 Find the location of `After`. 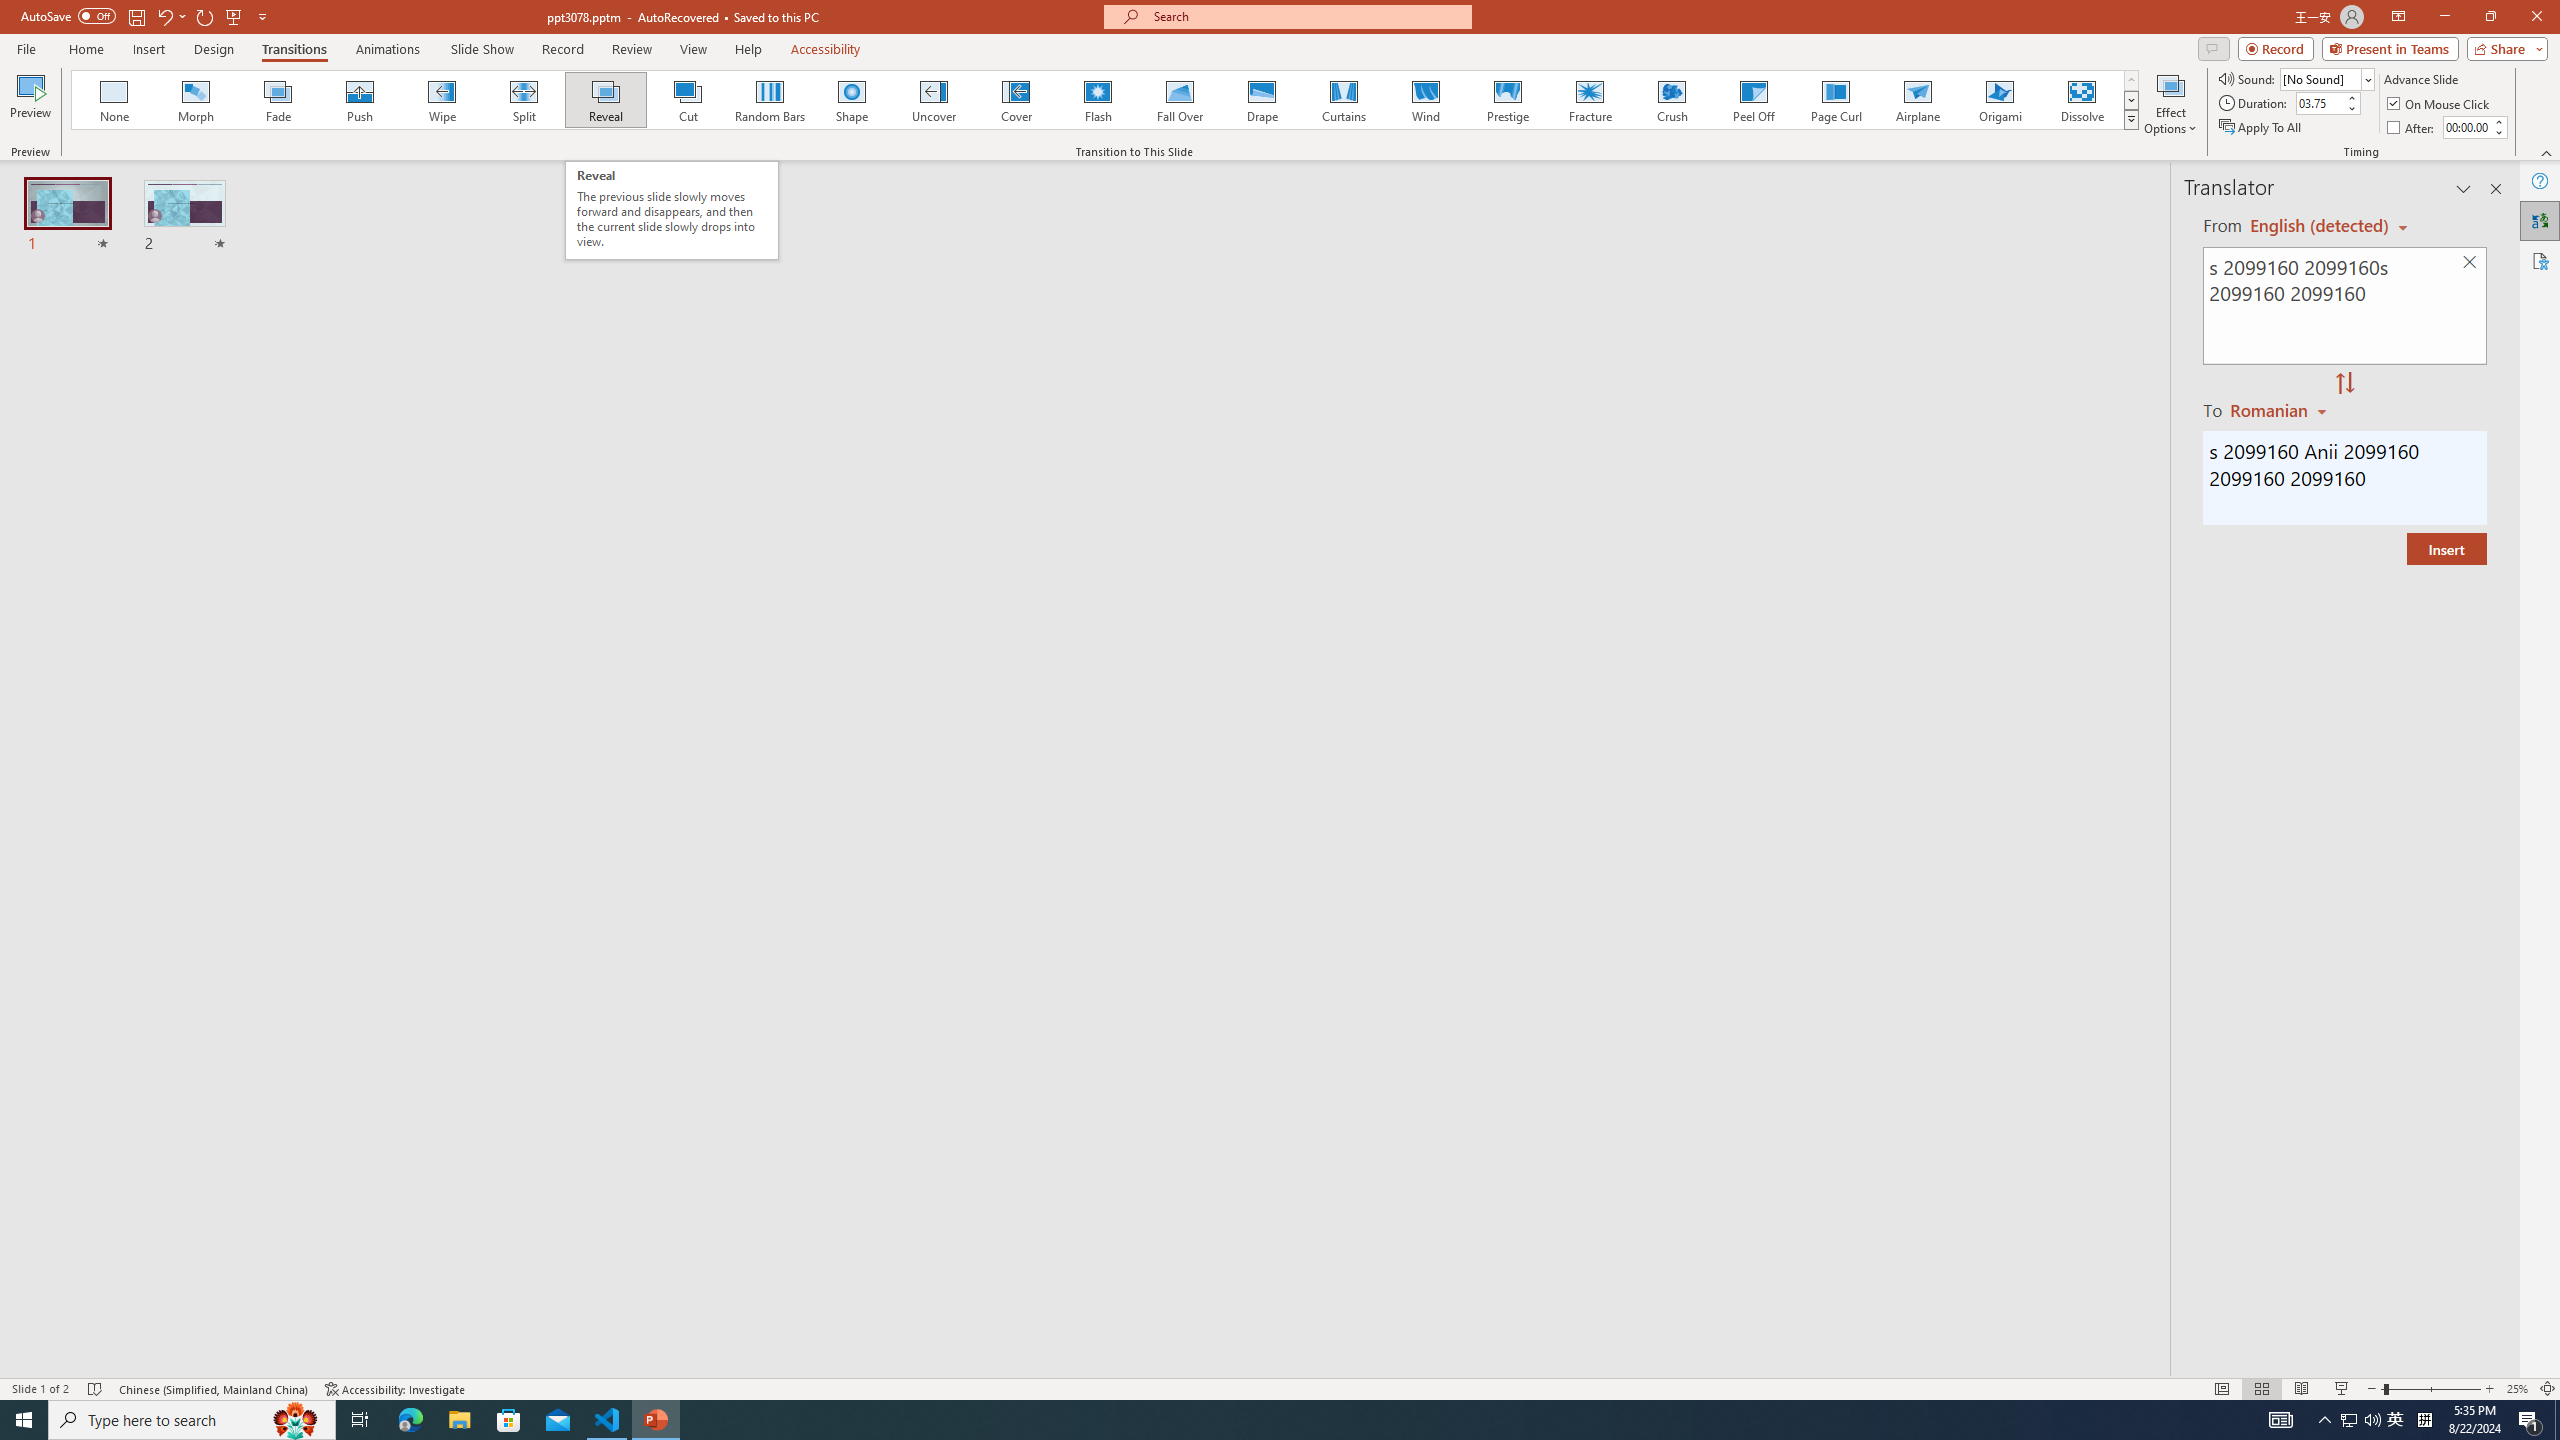

After is located at coordinates (2467, 127).